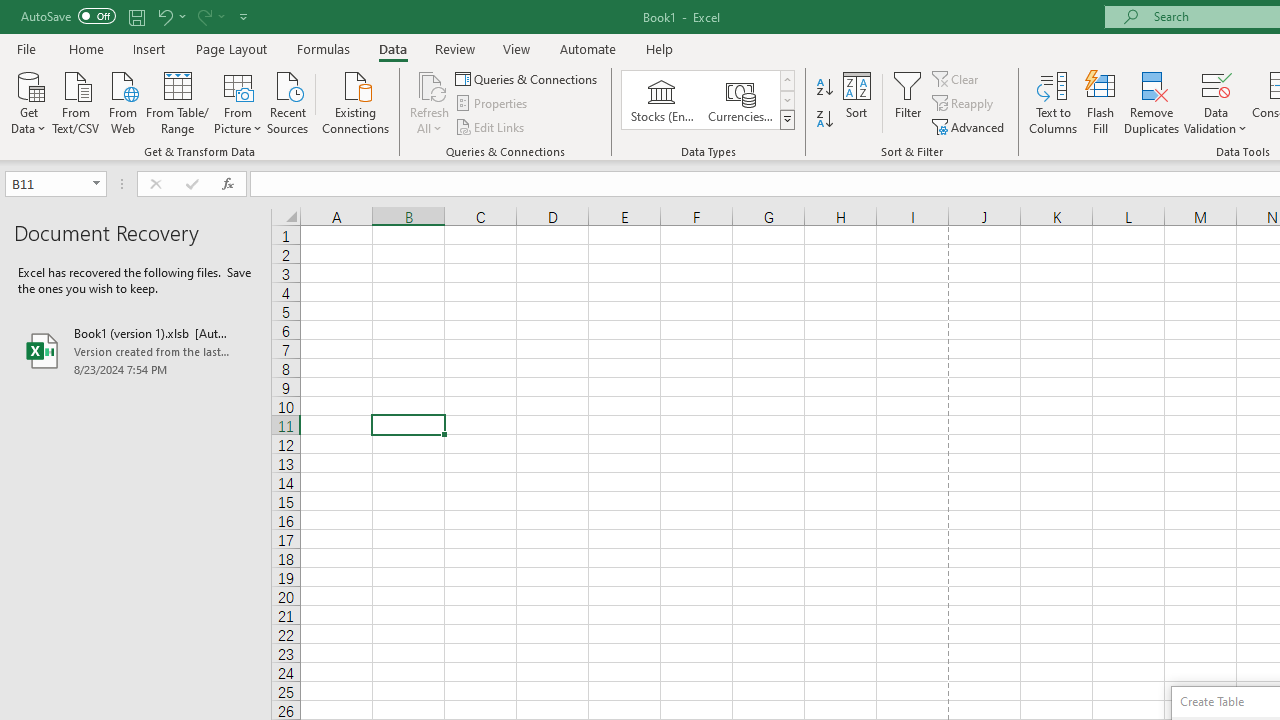  Describe the element at coordinates (1053, 102) in the screenshot. I see `Text to Columns...` at that location.